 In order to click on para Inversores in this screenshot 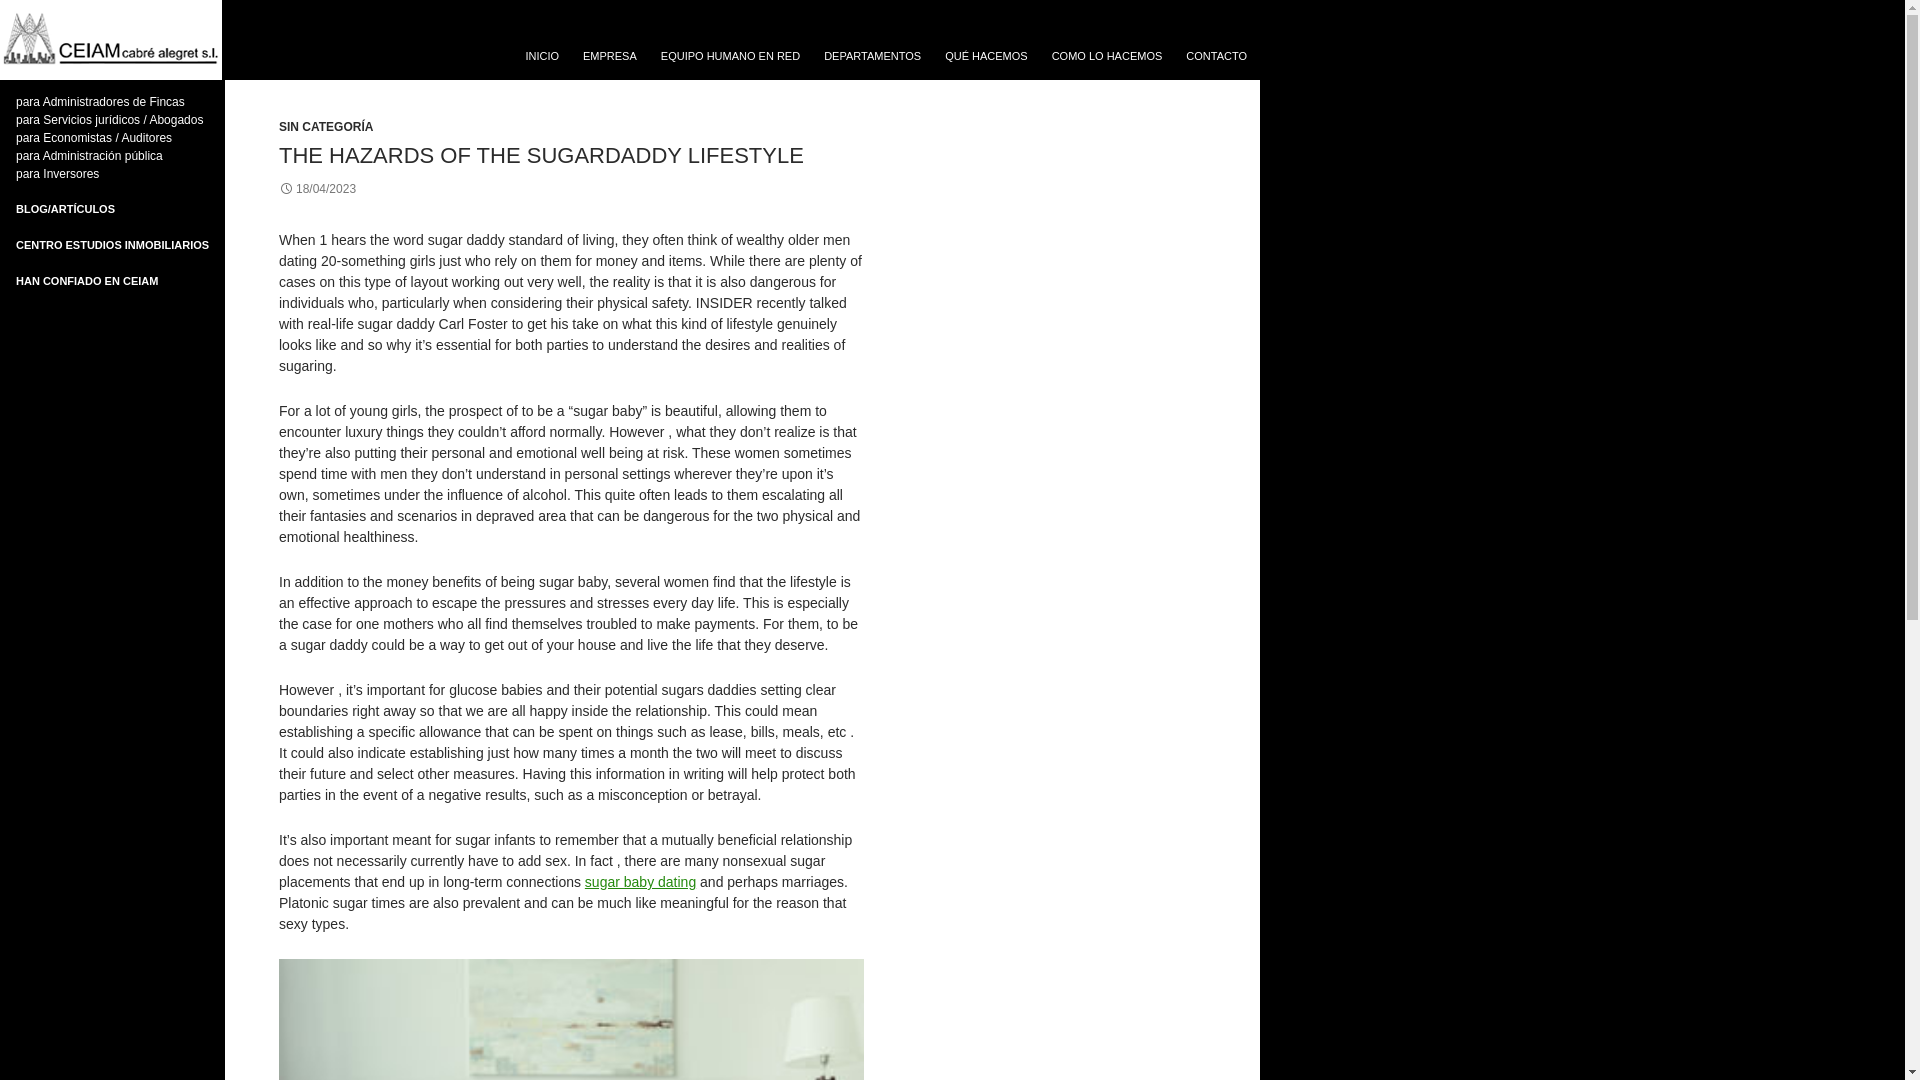, I will do `click(57, 174)`.